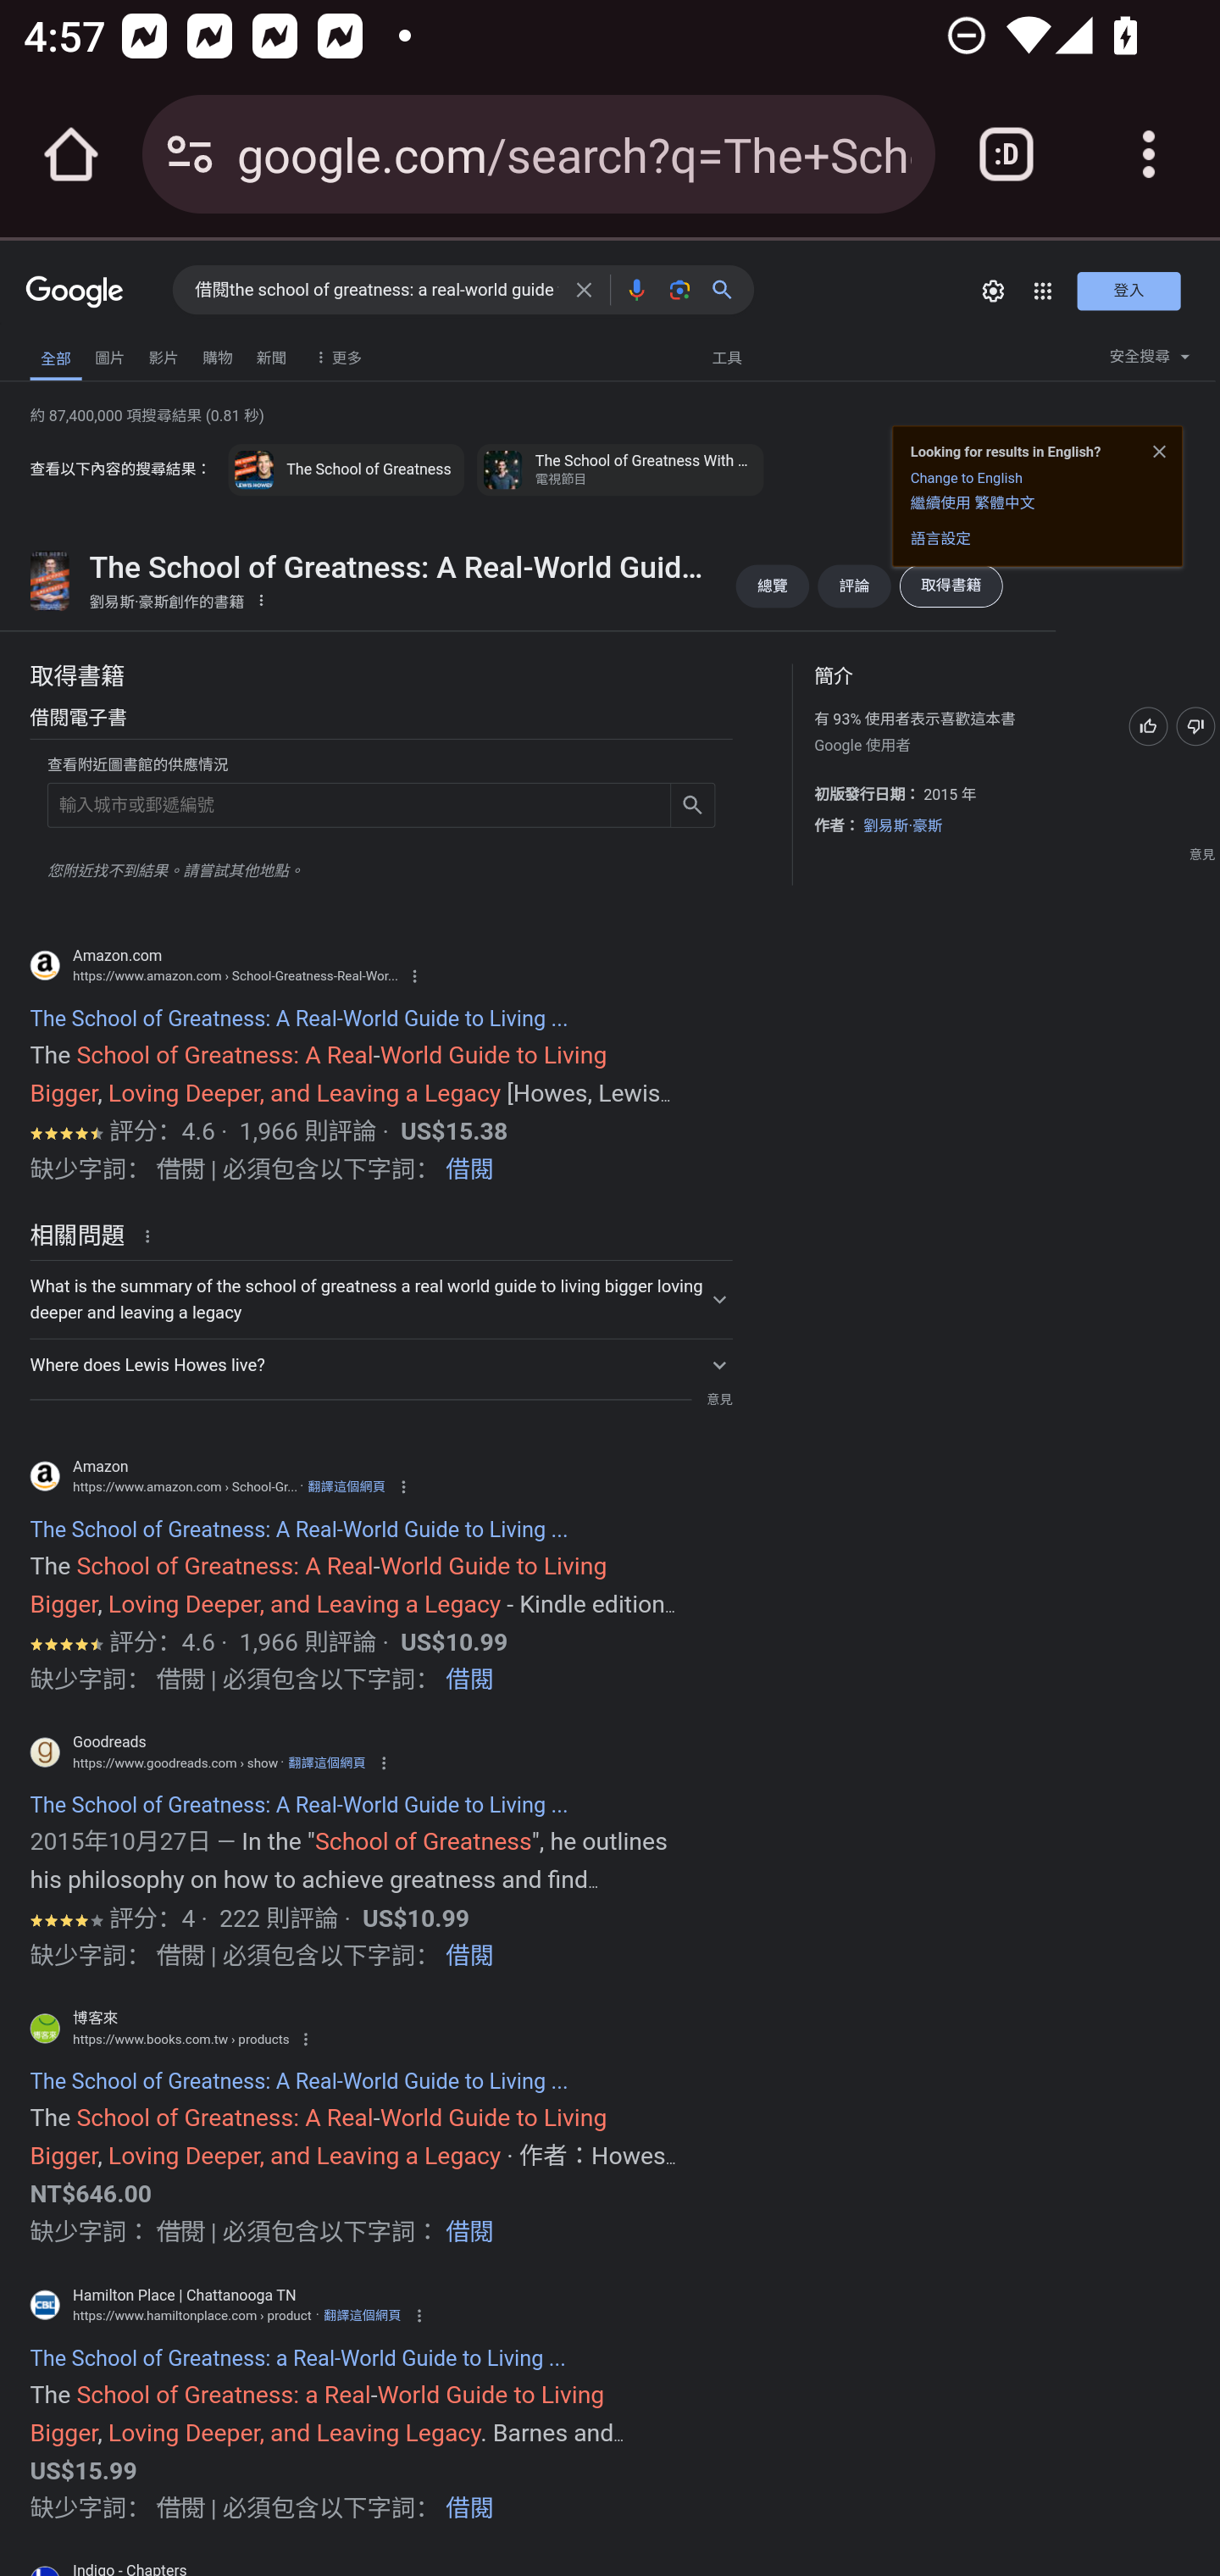 The height and width of the screenshot is (2576, 1220). I want to click on 安全搜尋, so click(1150, 360).